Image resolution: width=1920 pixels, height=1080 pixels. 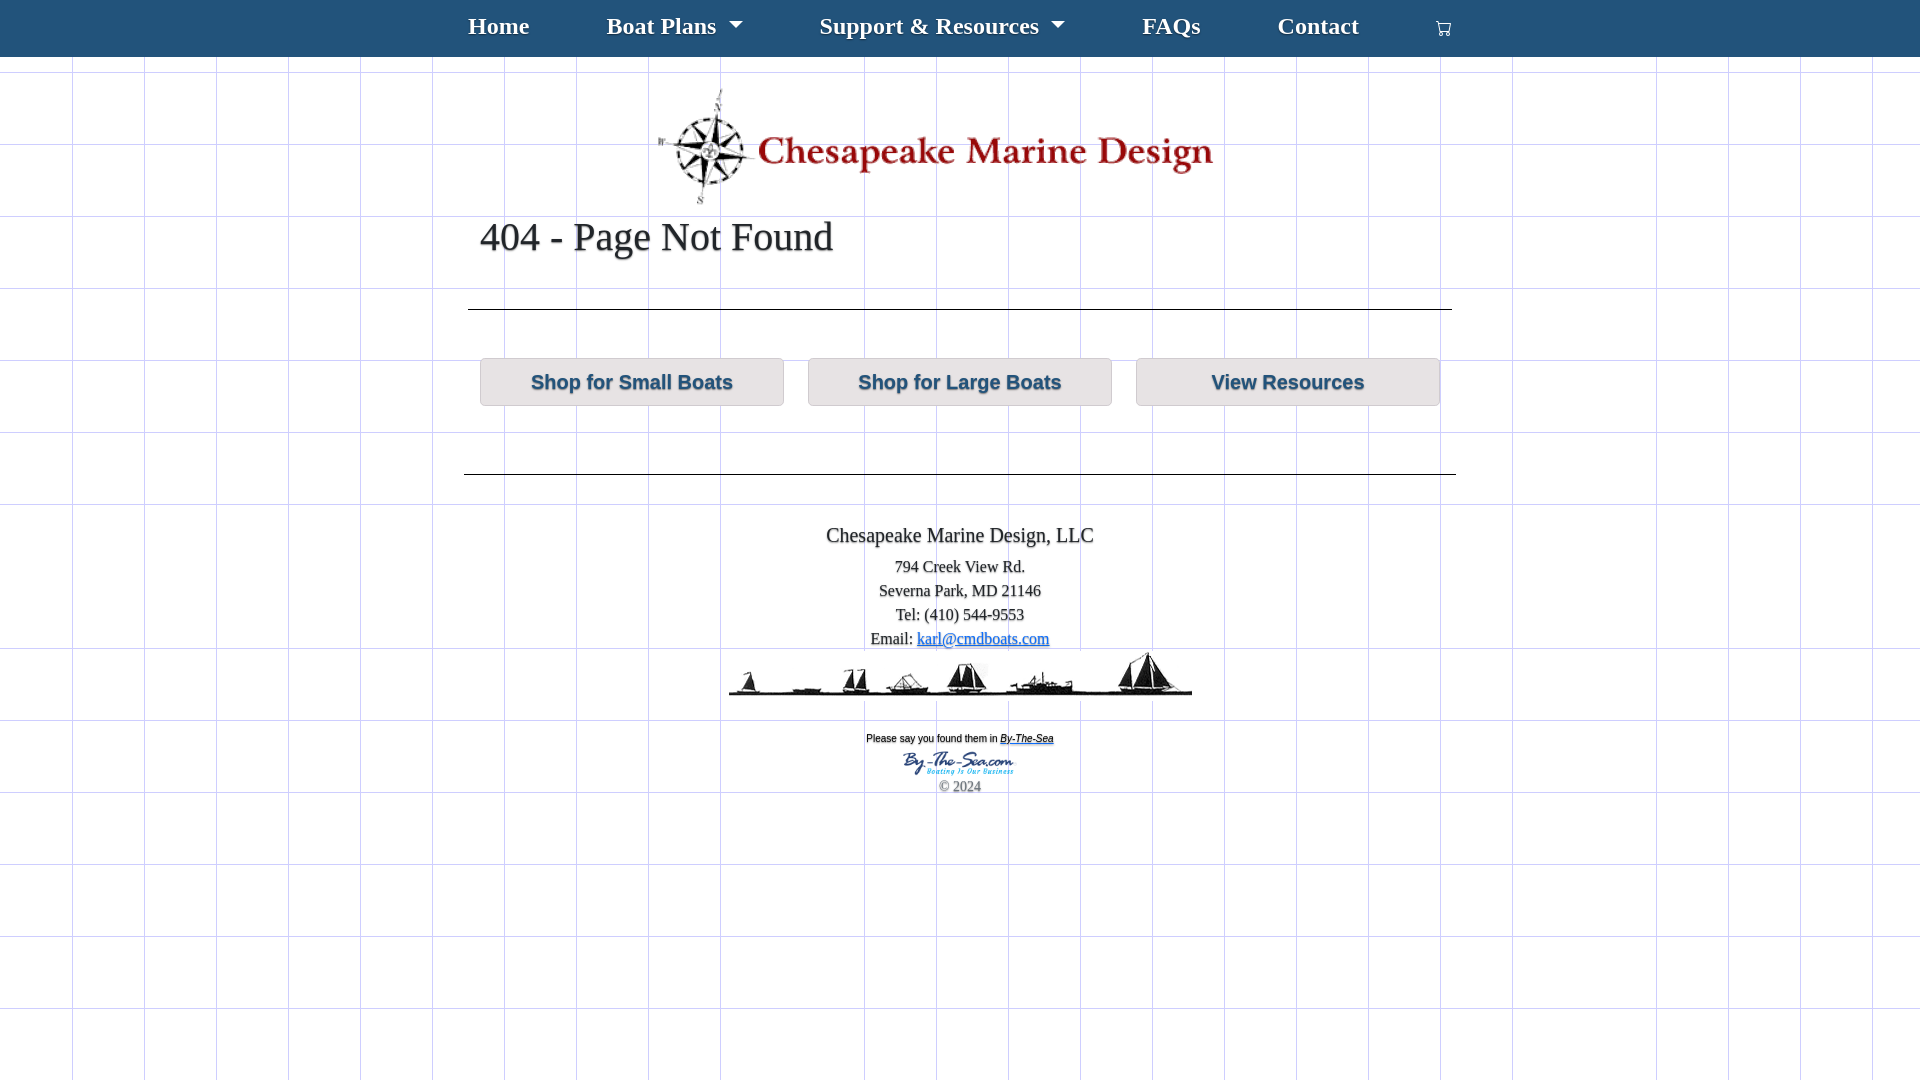 I want to click on View Resources, so click(x=1288, y=382).